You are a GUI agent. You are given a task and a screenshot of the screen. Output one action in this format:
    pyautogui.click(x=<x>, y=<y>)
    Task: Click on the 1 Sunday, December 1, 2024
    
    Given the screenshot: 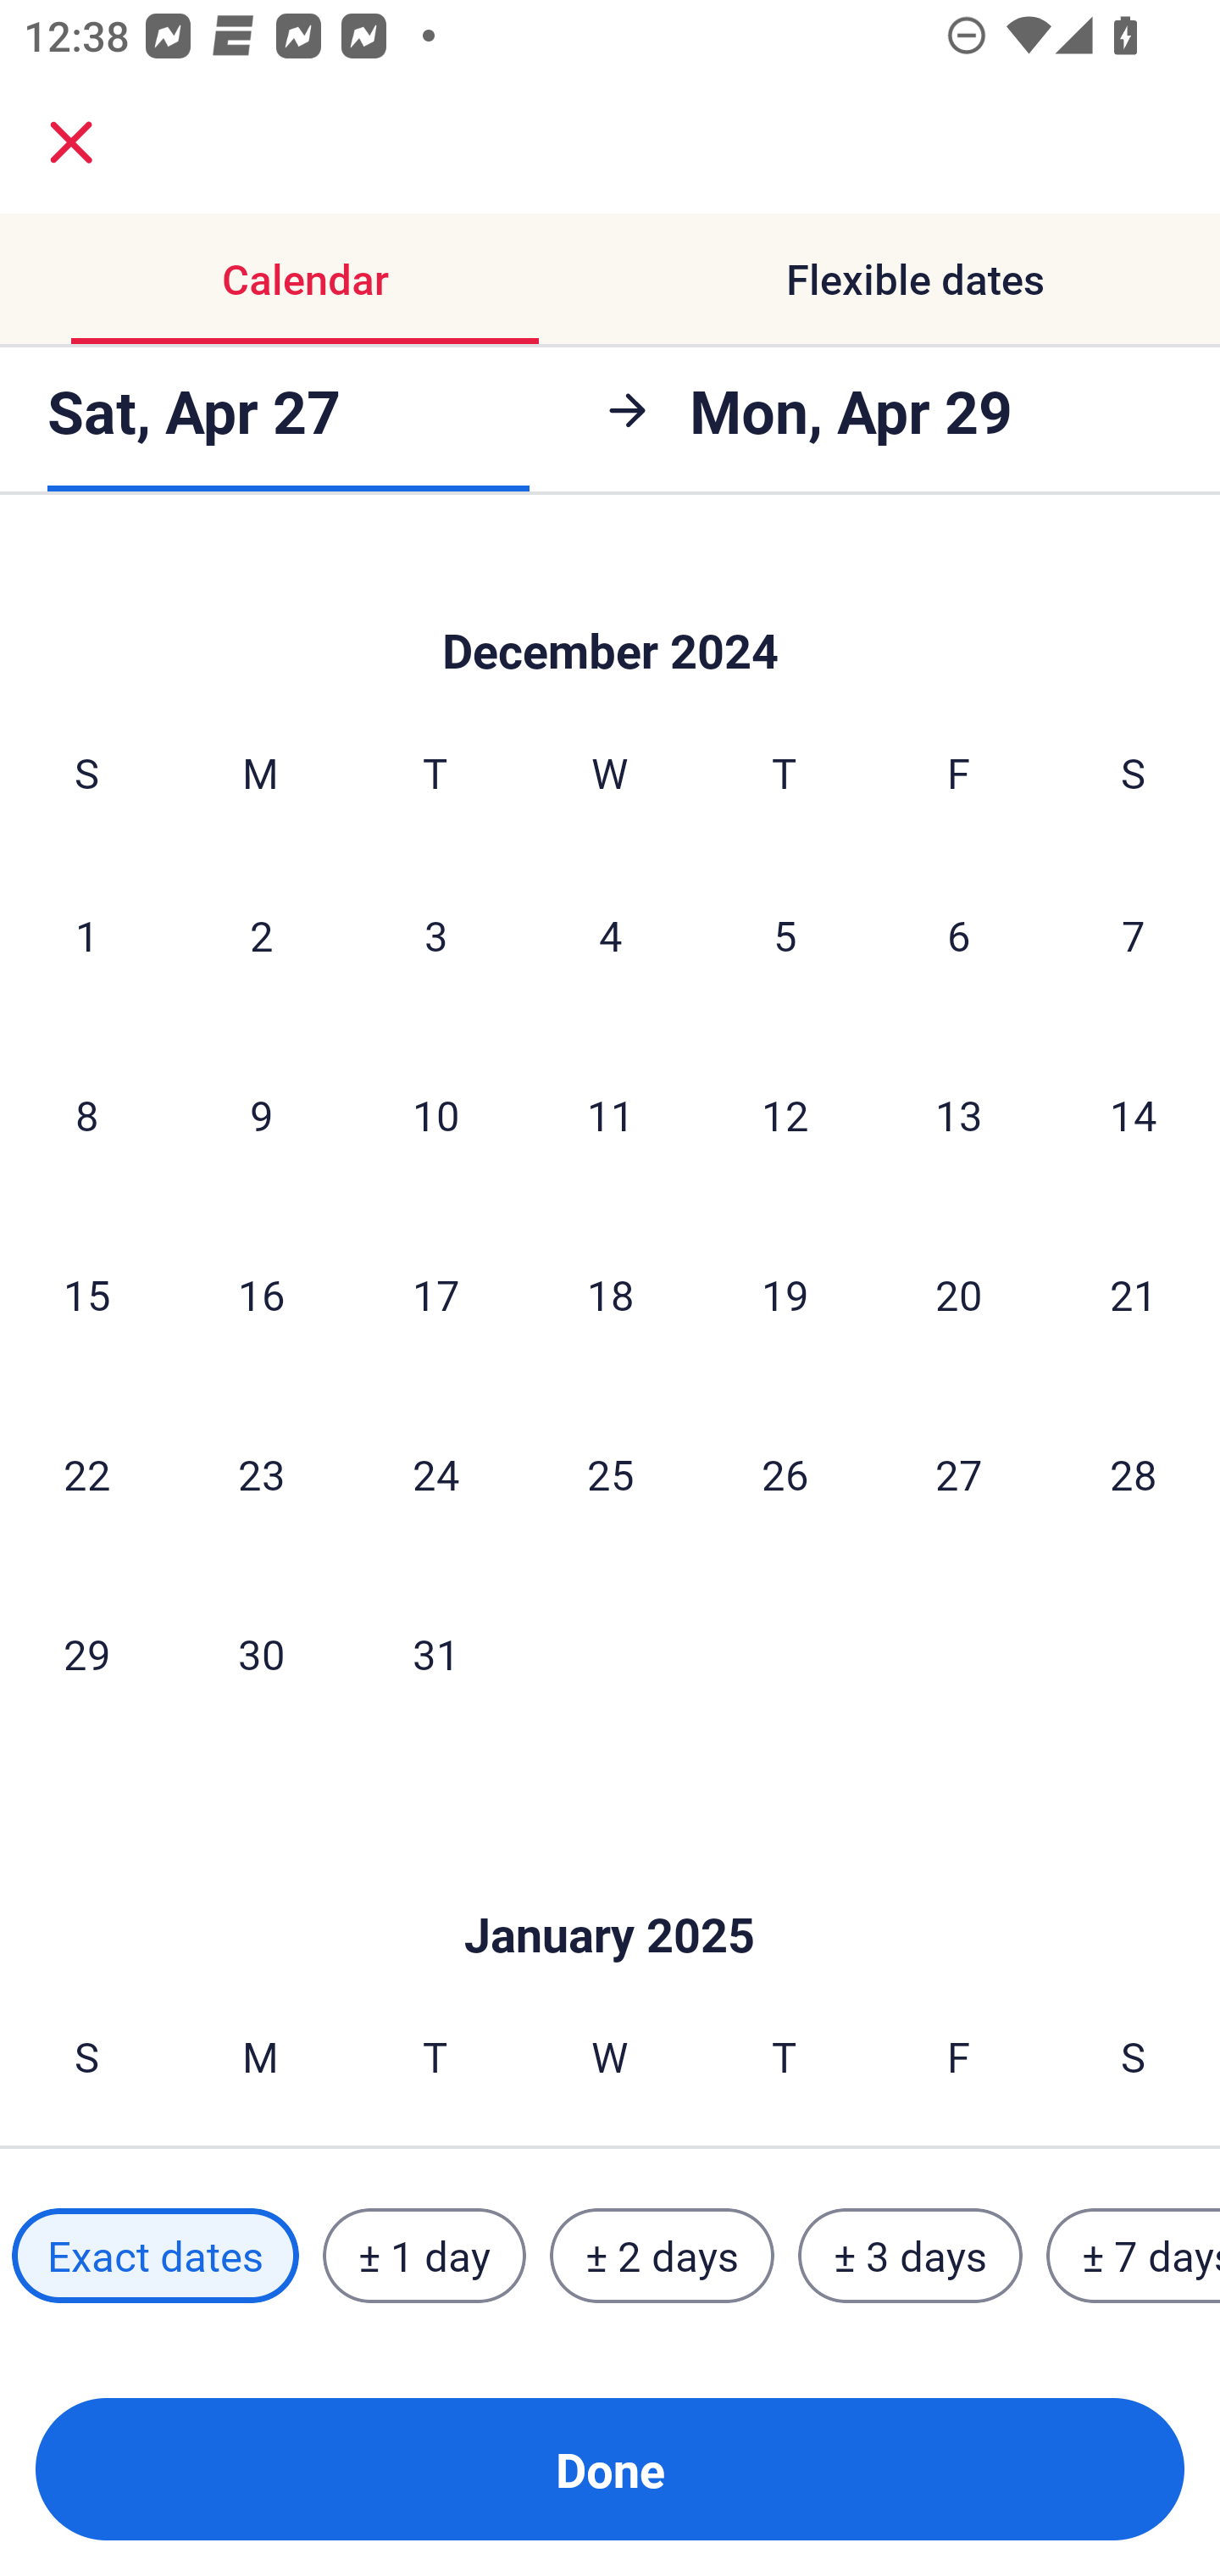 What is the action you would take?
    pyautogui.click(x=86, y=935)
    